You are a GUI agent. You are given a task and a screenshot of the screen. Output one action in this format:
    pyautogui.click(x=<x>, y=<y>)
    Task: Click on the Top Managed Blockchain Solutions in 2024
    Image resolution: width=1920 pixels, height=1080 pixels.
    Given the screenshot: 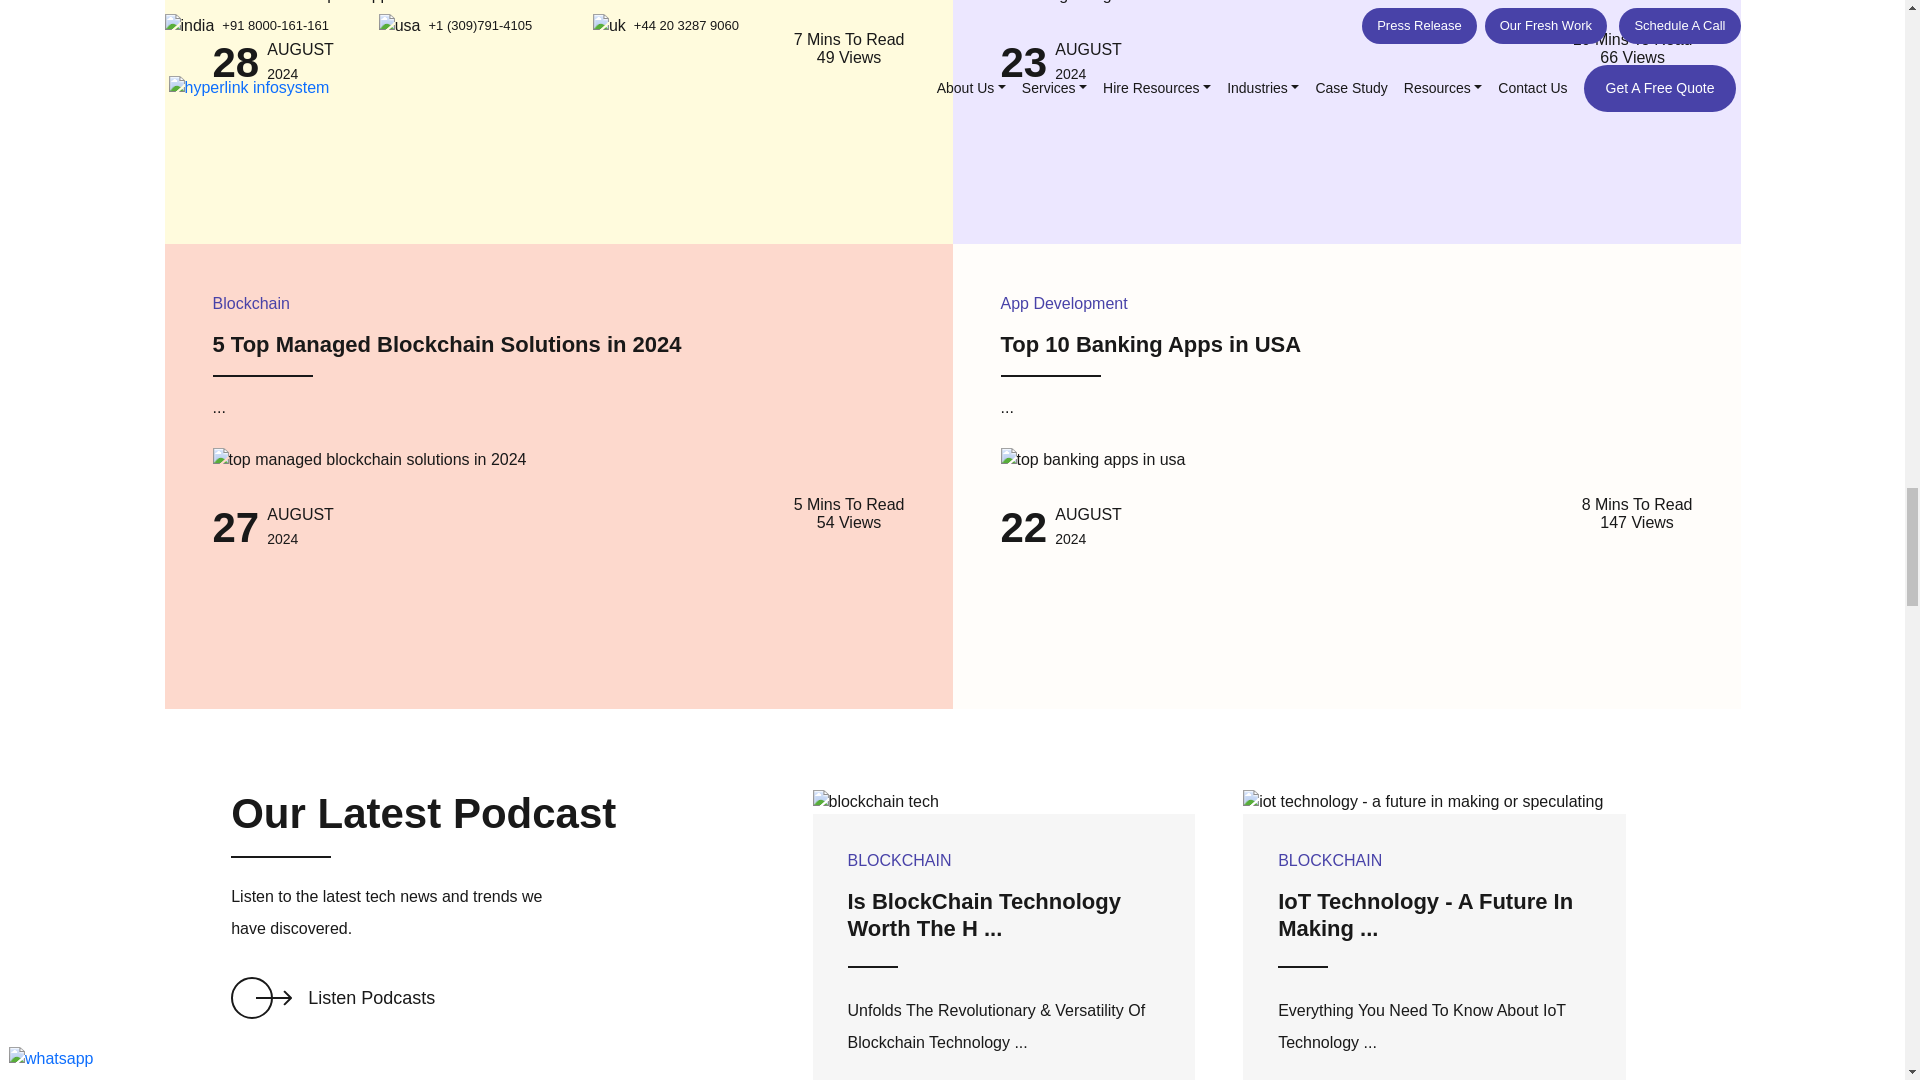 What is the action you would take?
    pyautogui.click(x=368, y=460)
    